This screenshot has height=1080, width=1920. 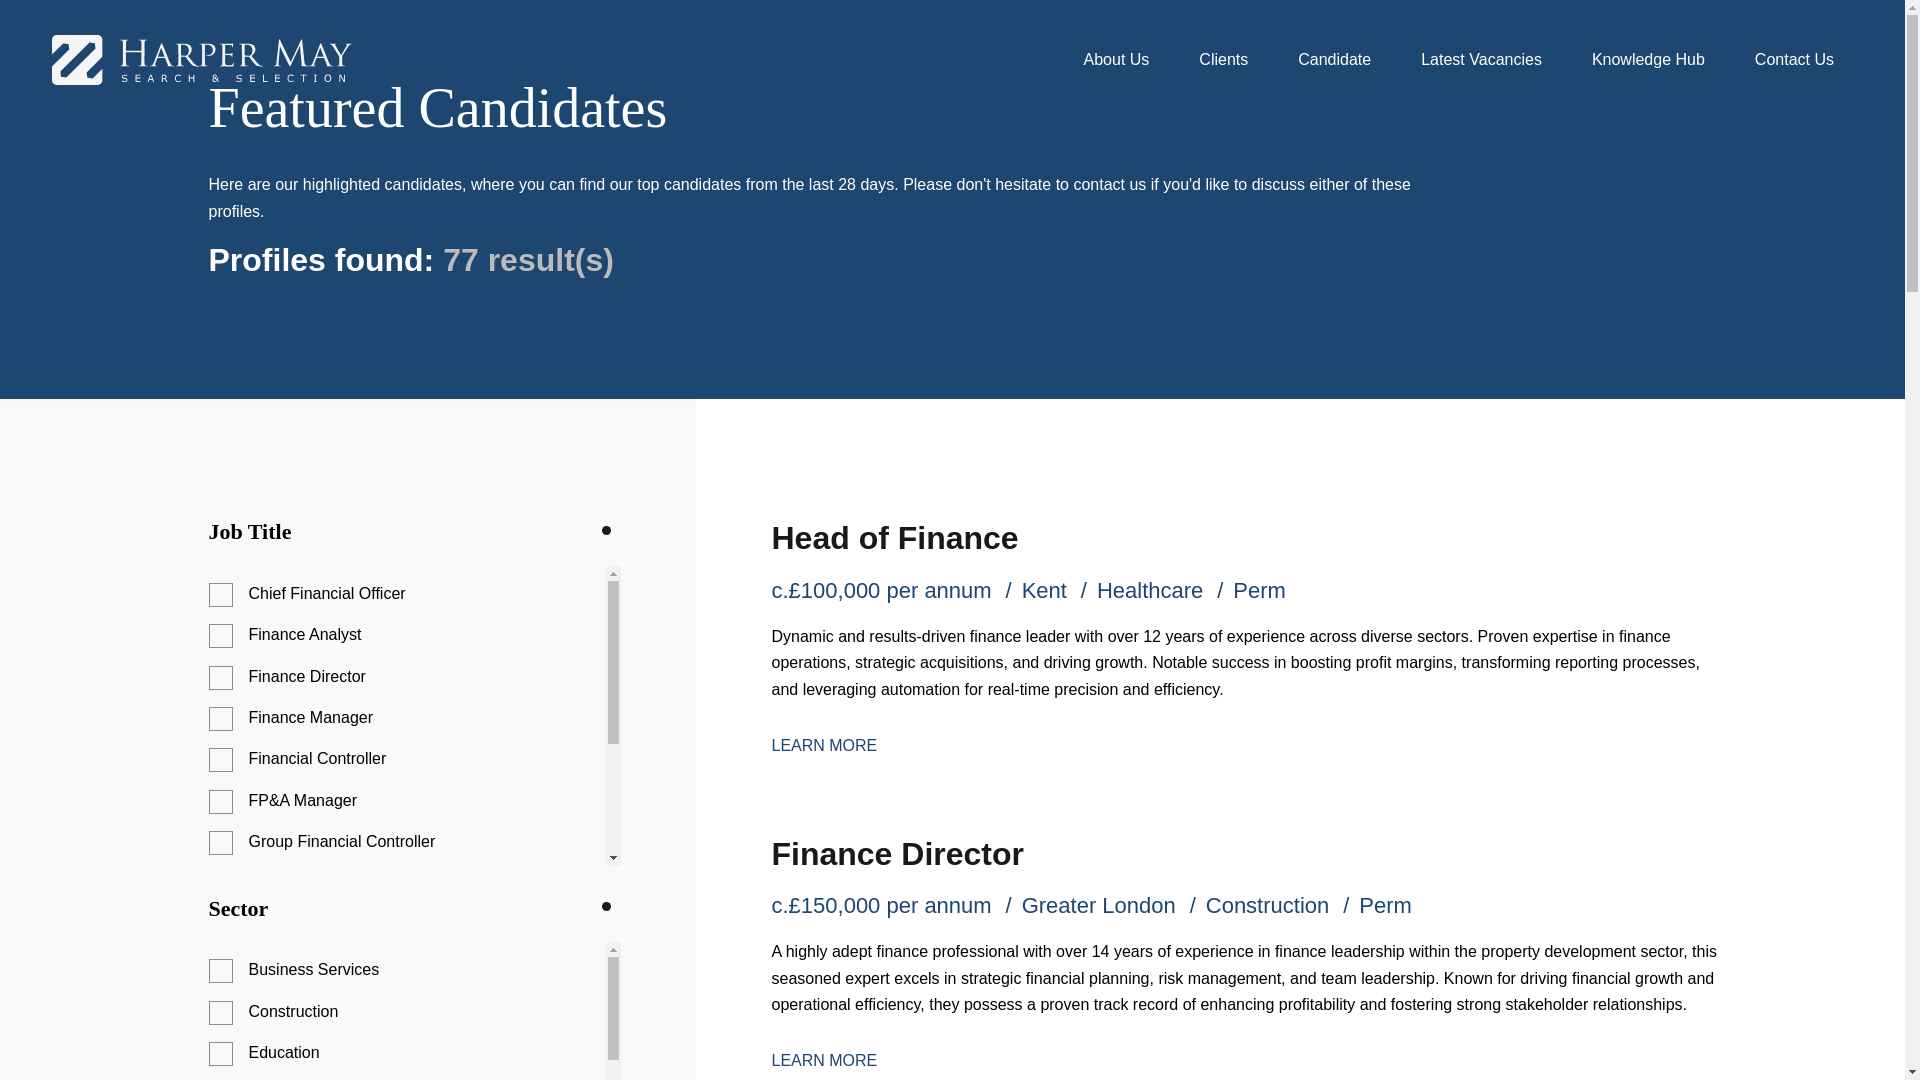 What do you see at coordinates (1334, 59) in the screenshot?
I see `Candidate` at bounding box center [1334, 59].